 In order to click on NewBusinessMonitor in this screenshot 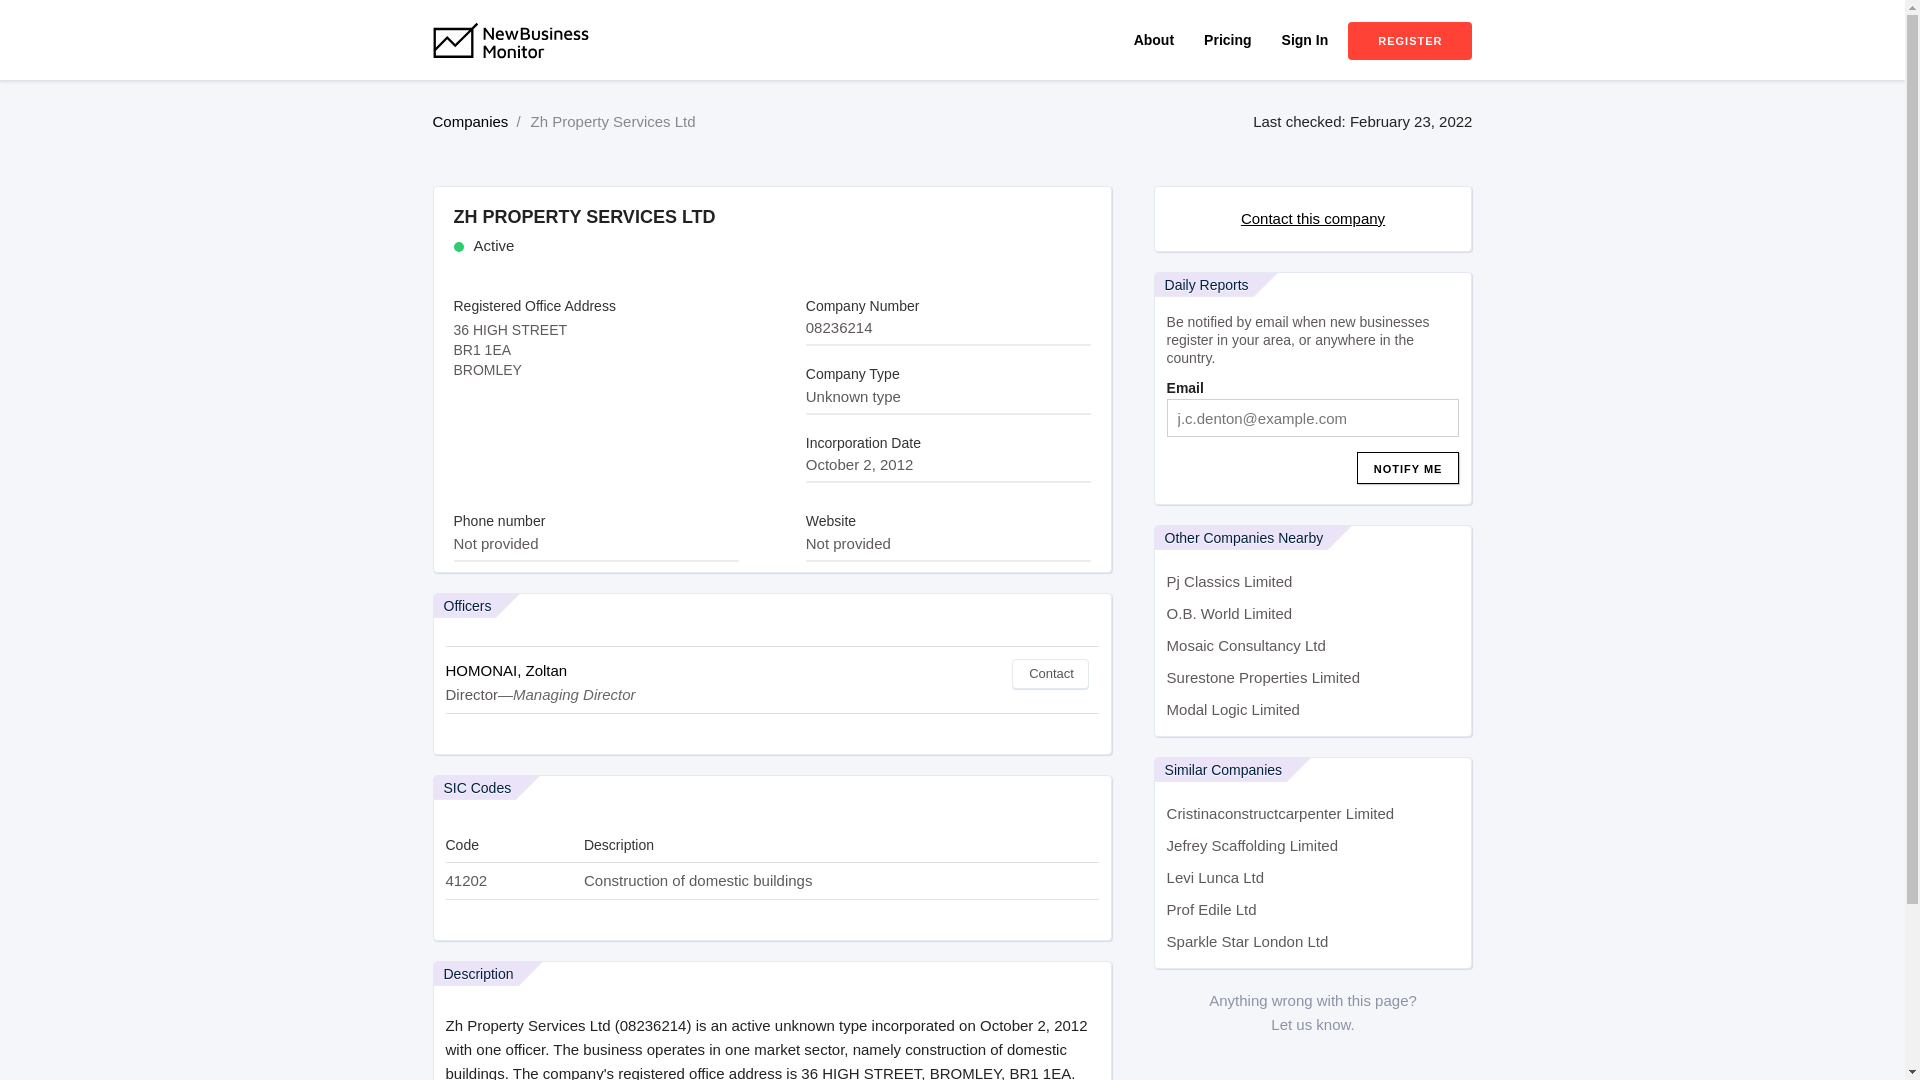, I will do `click(524, 80)`.